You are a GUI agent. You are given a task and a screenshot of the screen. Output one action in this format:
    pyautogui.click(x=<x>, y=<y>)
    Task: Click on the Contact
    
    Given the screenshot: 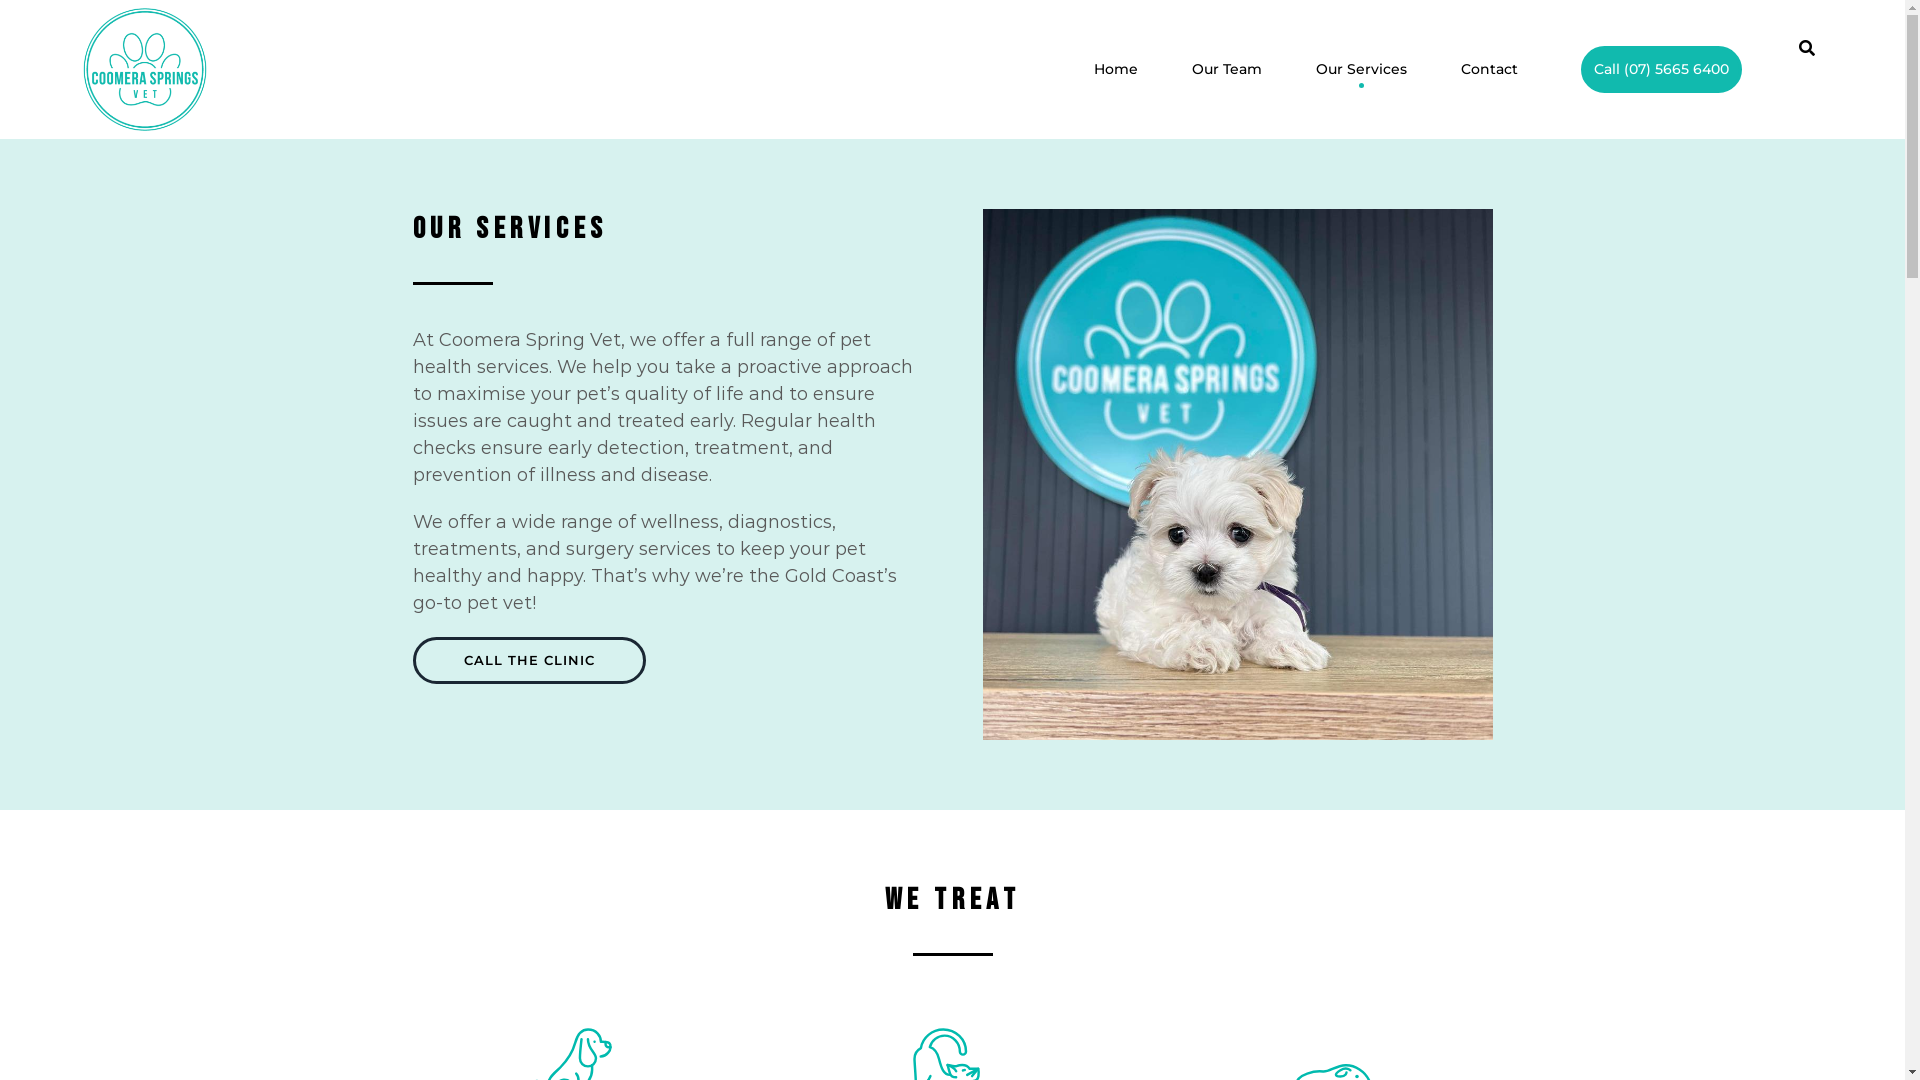 What is the action you would take?
    pyautogui.click(x=1490, y=70)
    